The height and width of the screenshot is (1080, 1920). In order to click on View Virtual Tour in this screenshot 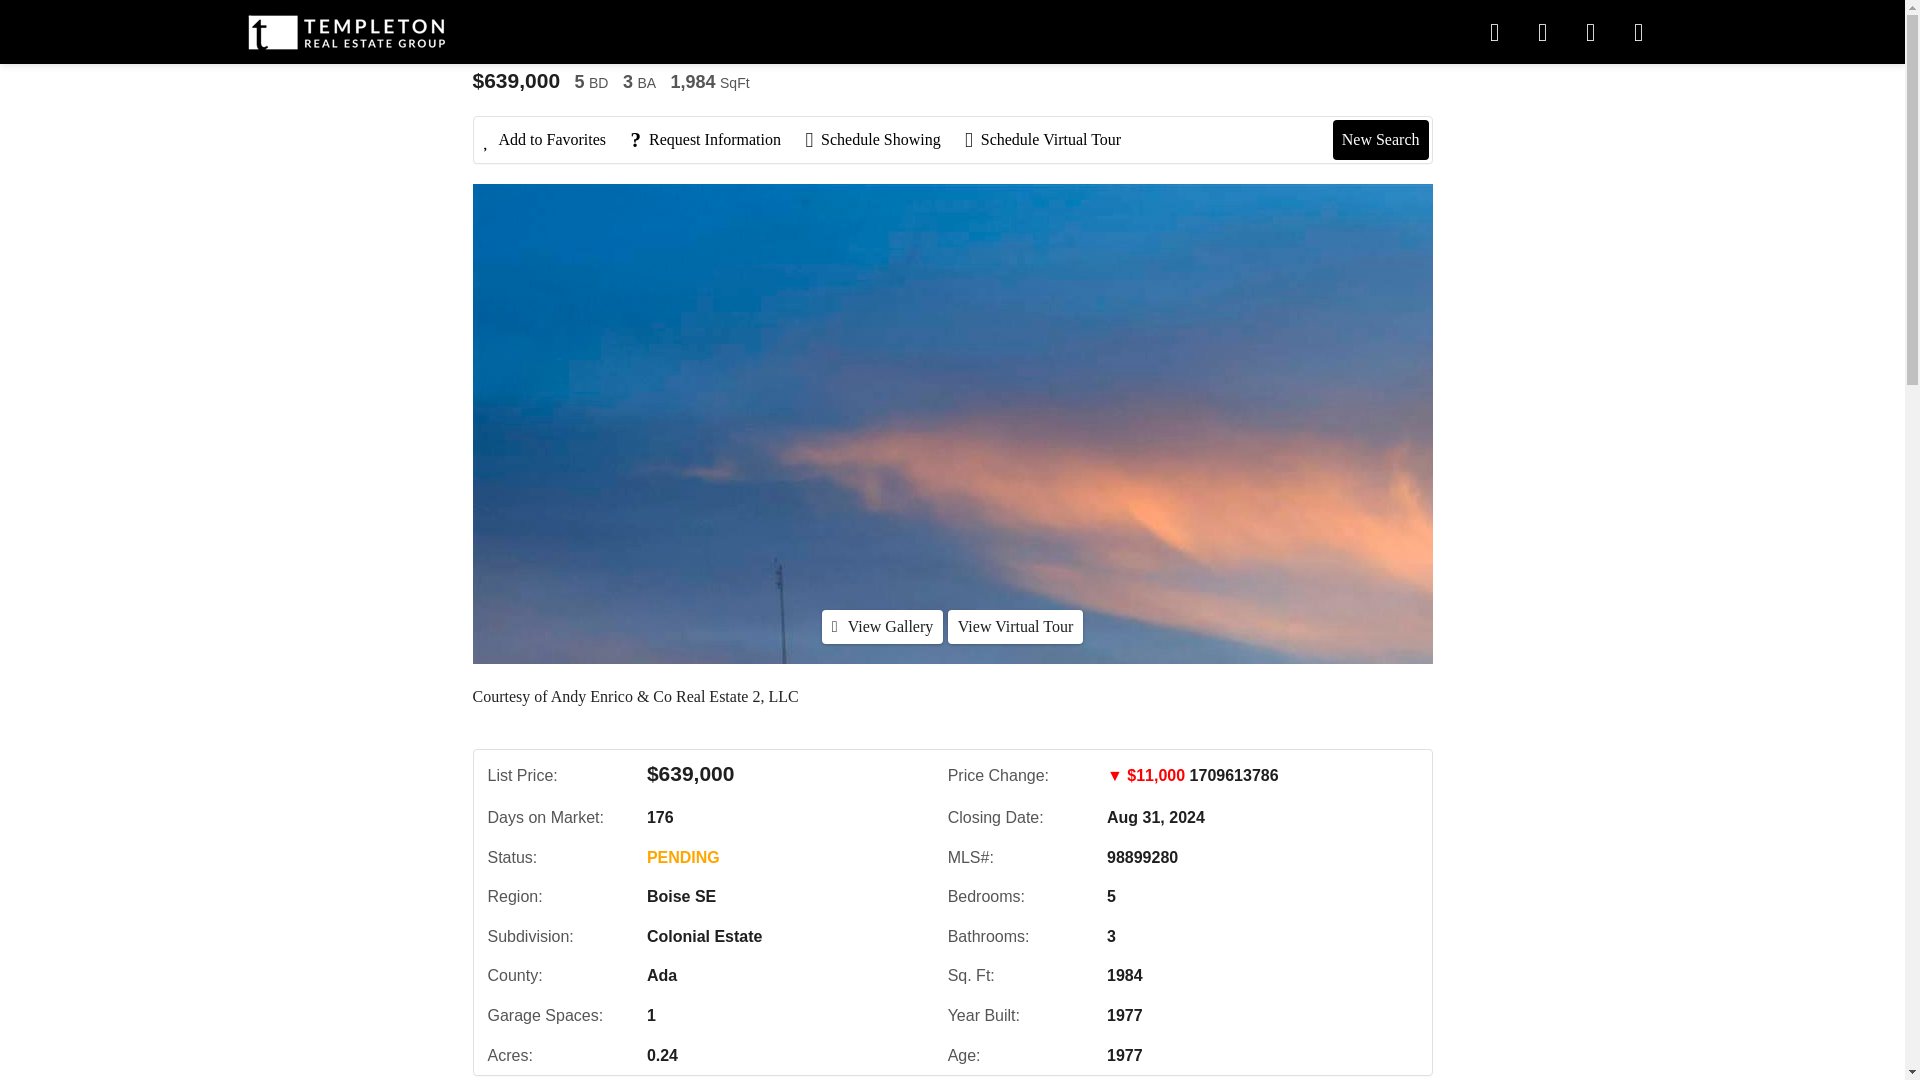, I will do `click(1015, 626)`.